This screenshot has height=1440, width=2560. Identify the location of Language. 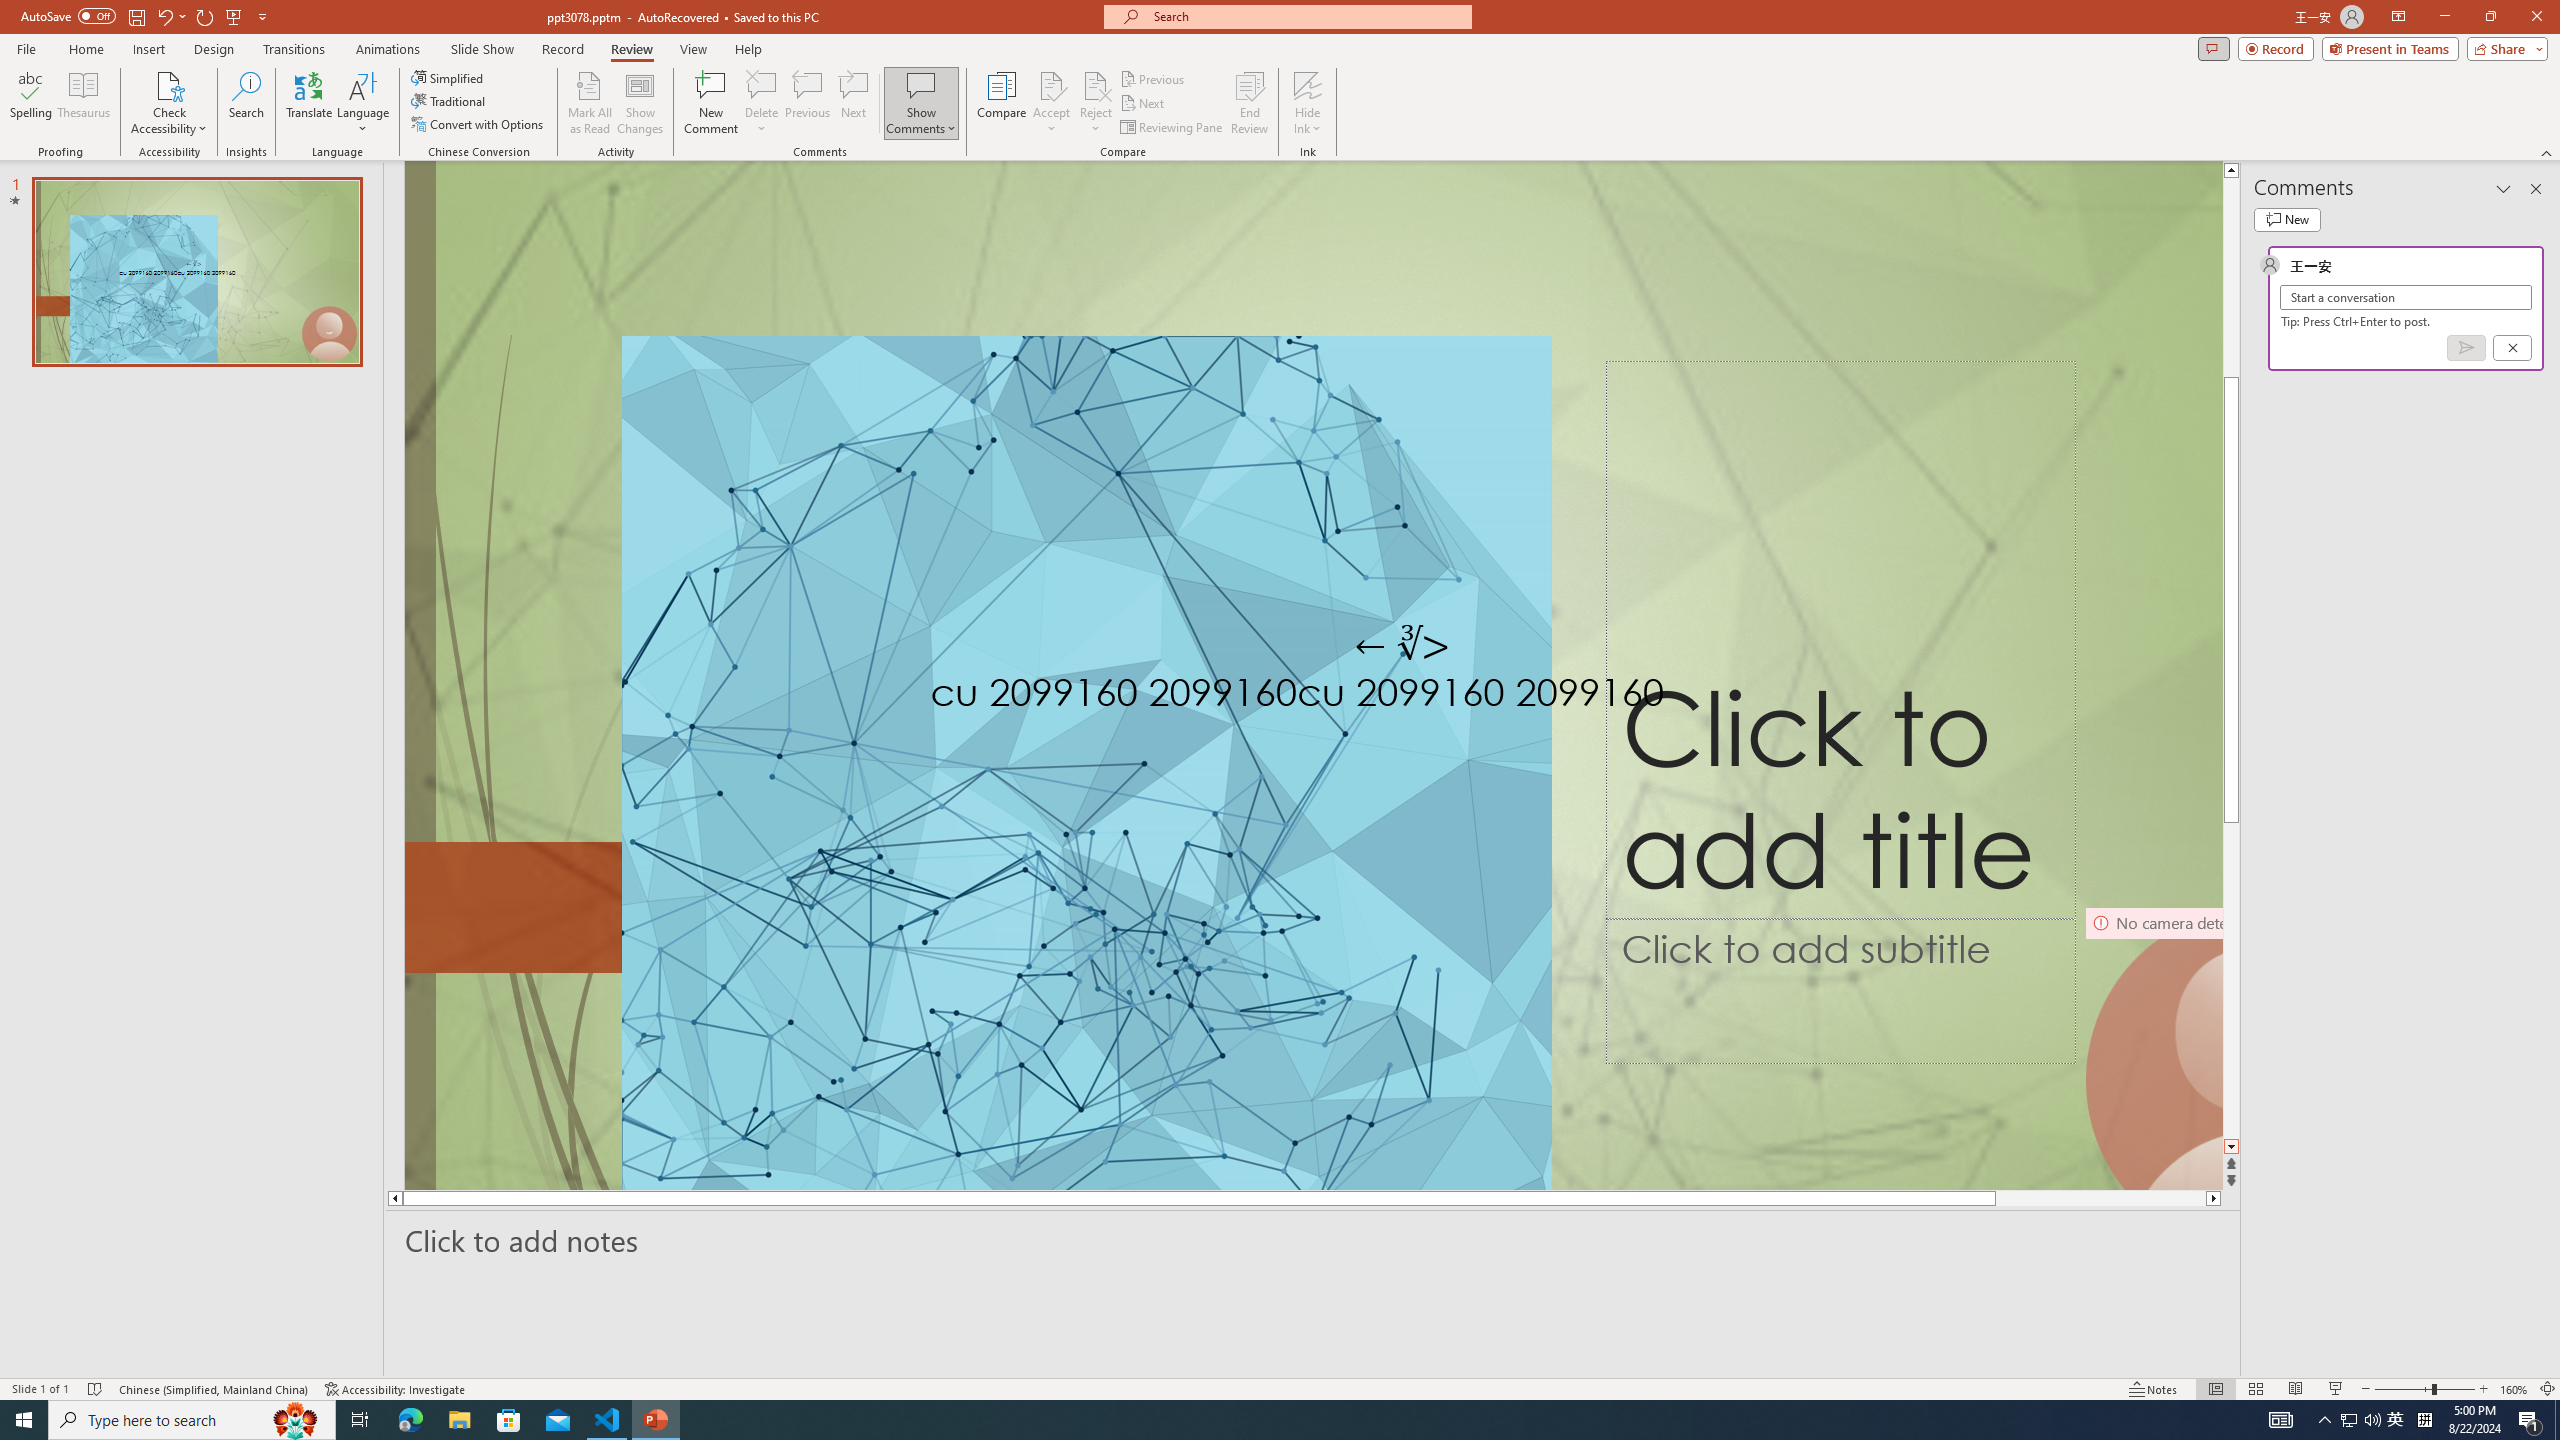
(363, 103).